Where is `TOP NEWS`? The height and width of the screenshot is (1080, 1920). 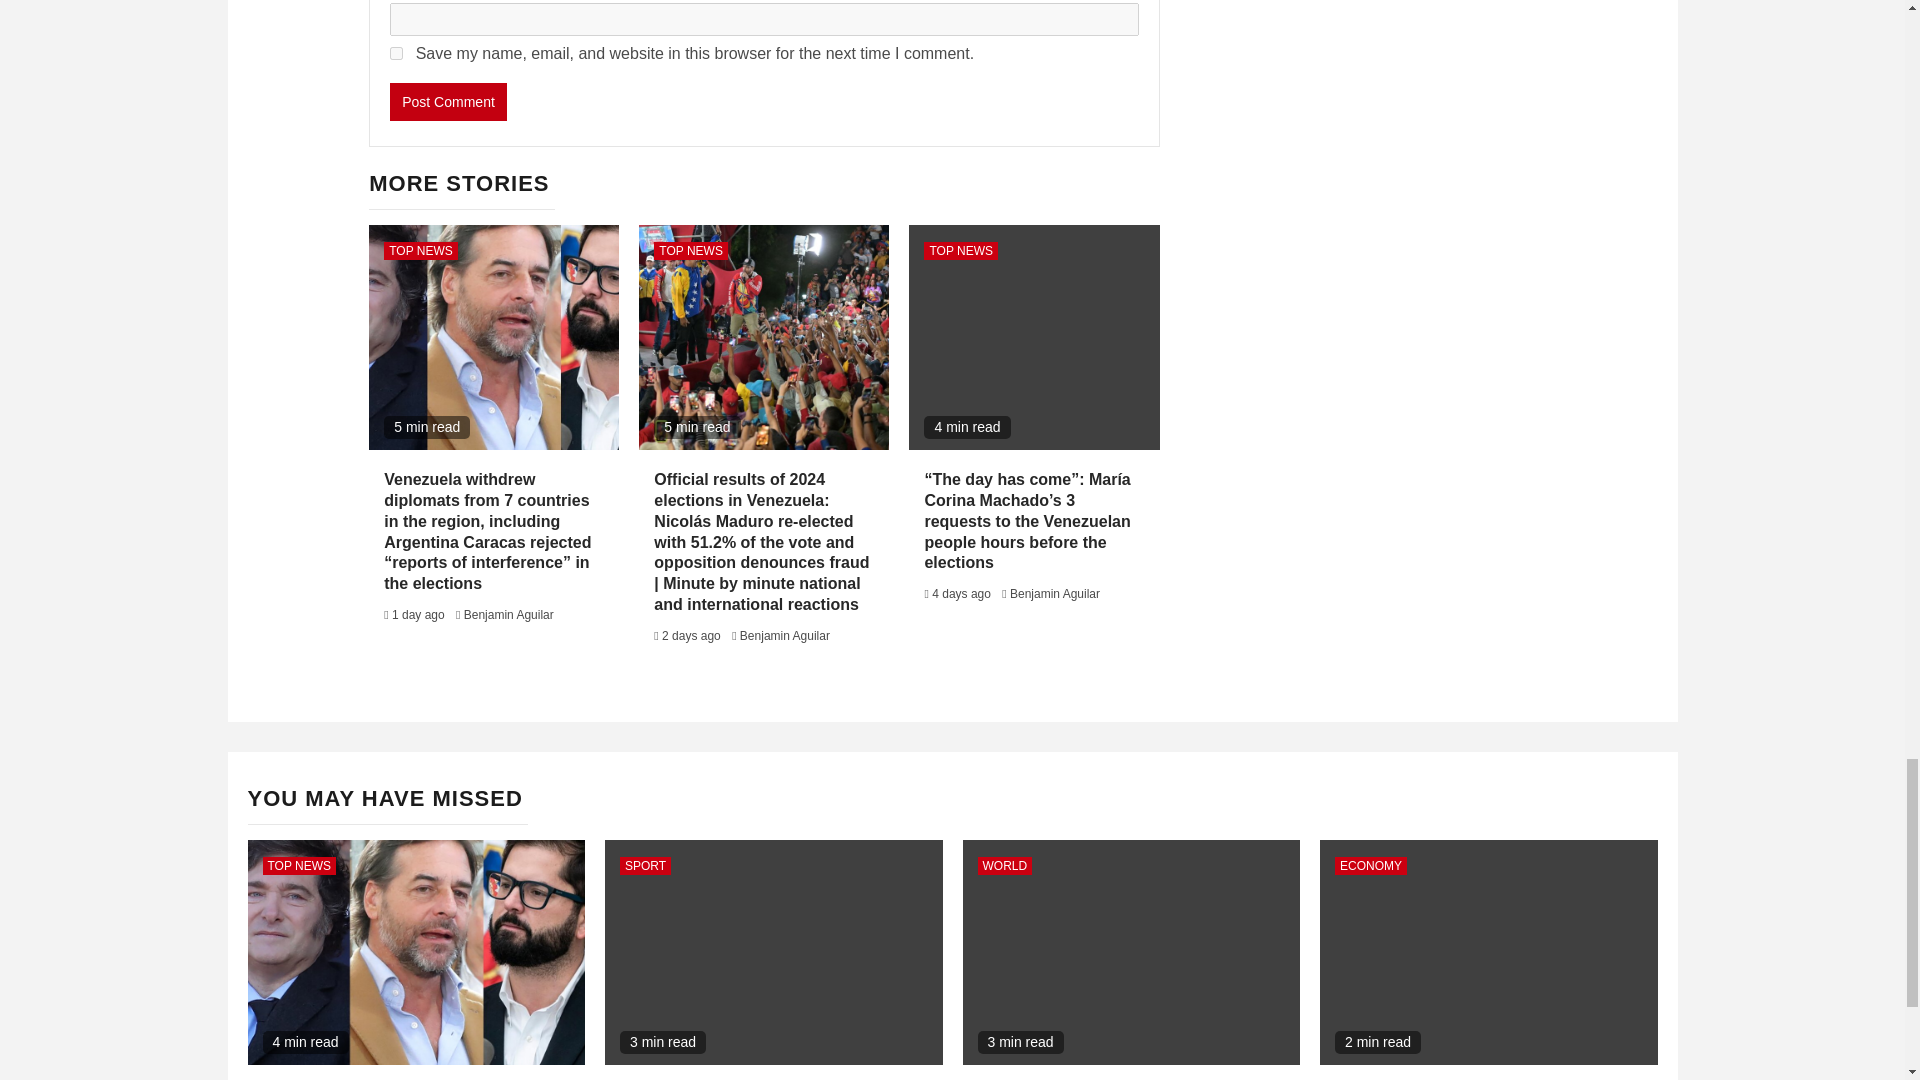 TOP NEWS is located at coordinates (690, 250).